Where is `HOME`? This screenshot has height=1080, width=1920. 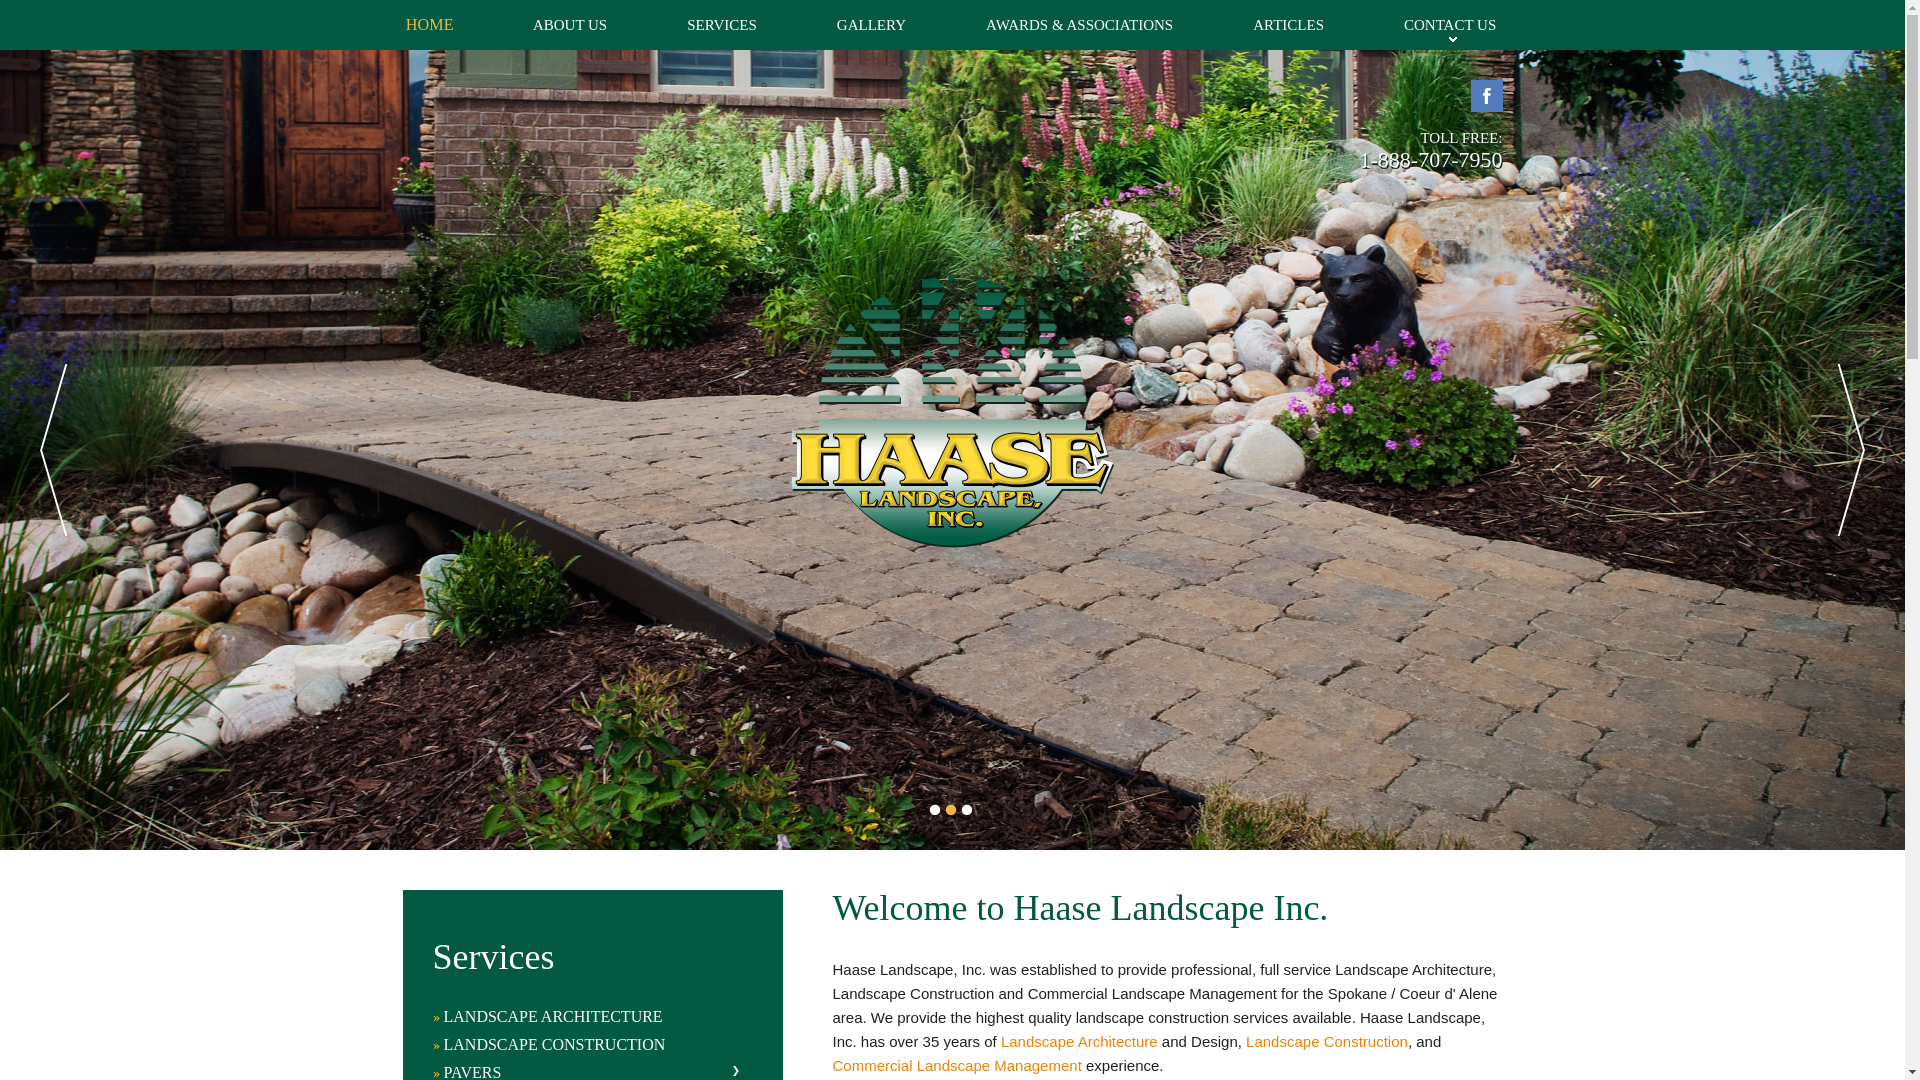
HOME is located at coordinates (444, 24).